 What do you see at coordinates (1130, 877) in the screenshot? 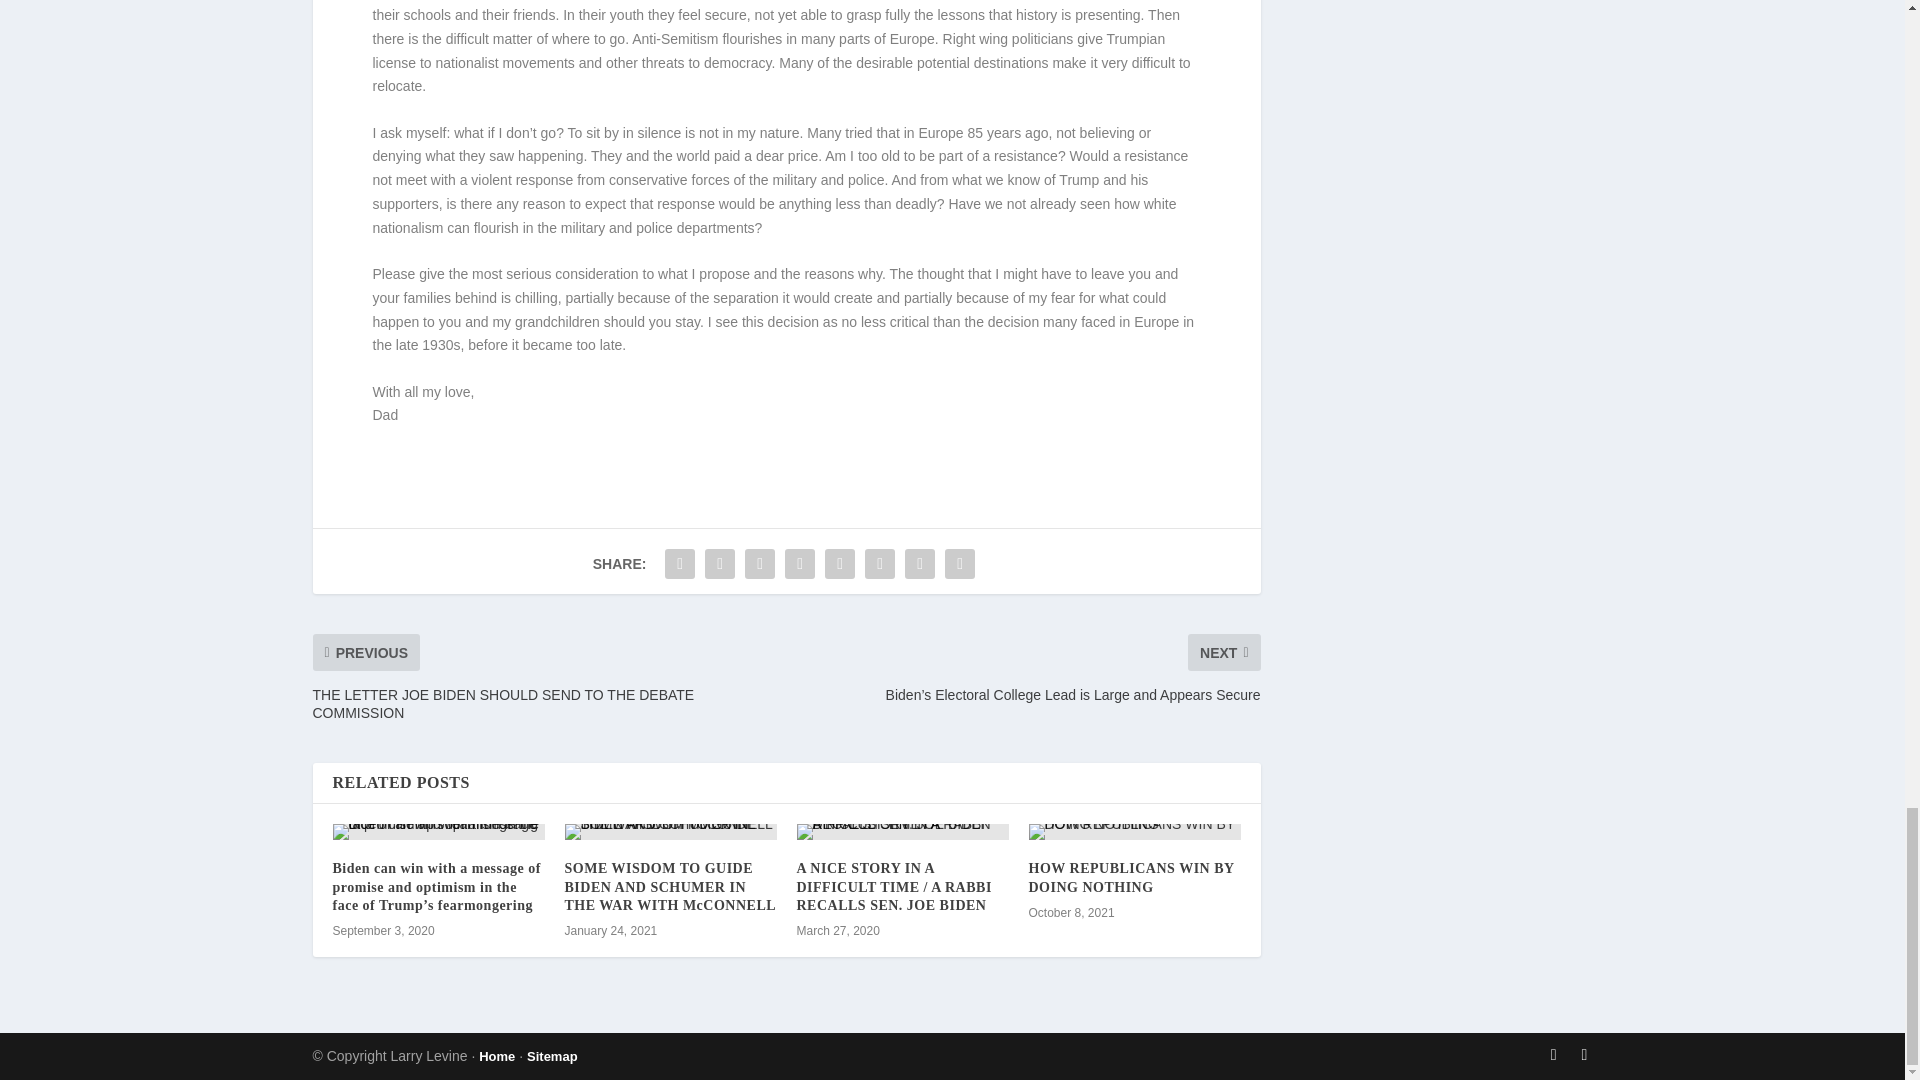
I see `HOW REPUBLICANS WIN BY DOING NOTHING` at bounding box center [1130, 877].